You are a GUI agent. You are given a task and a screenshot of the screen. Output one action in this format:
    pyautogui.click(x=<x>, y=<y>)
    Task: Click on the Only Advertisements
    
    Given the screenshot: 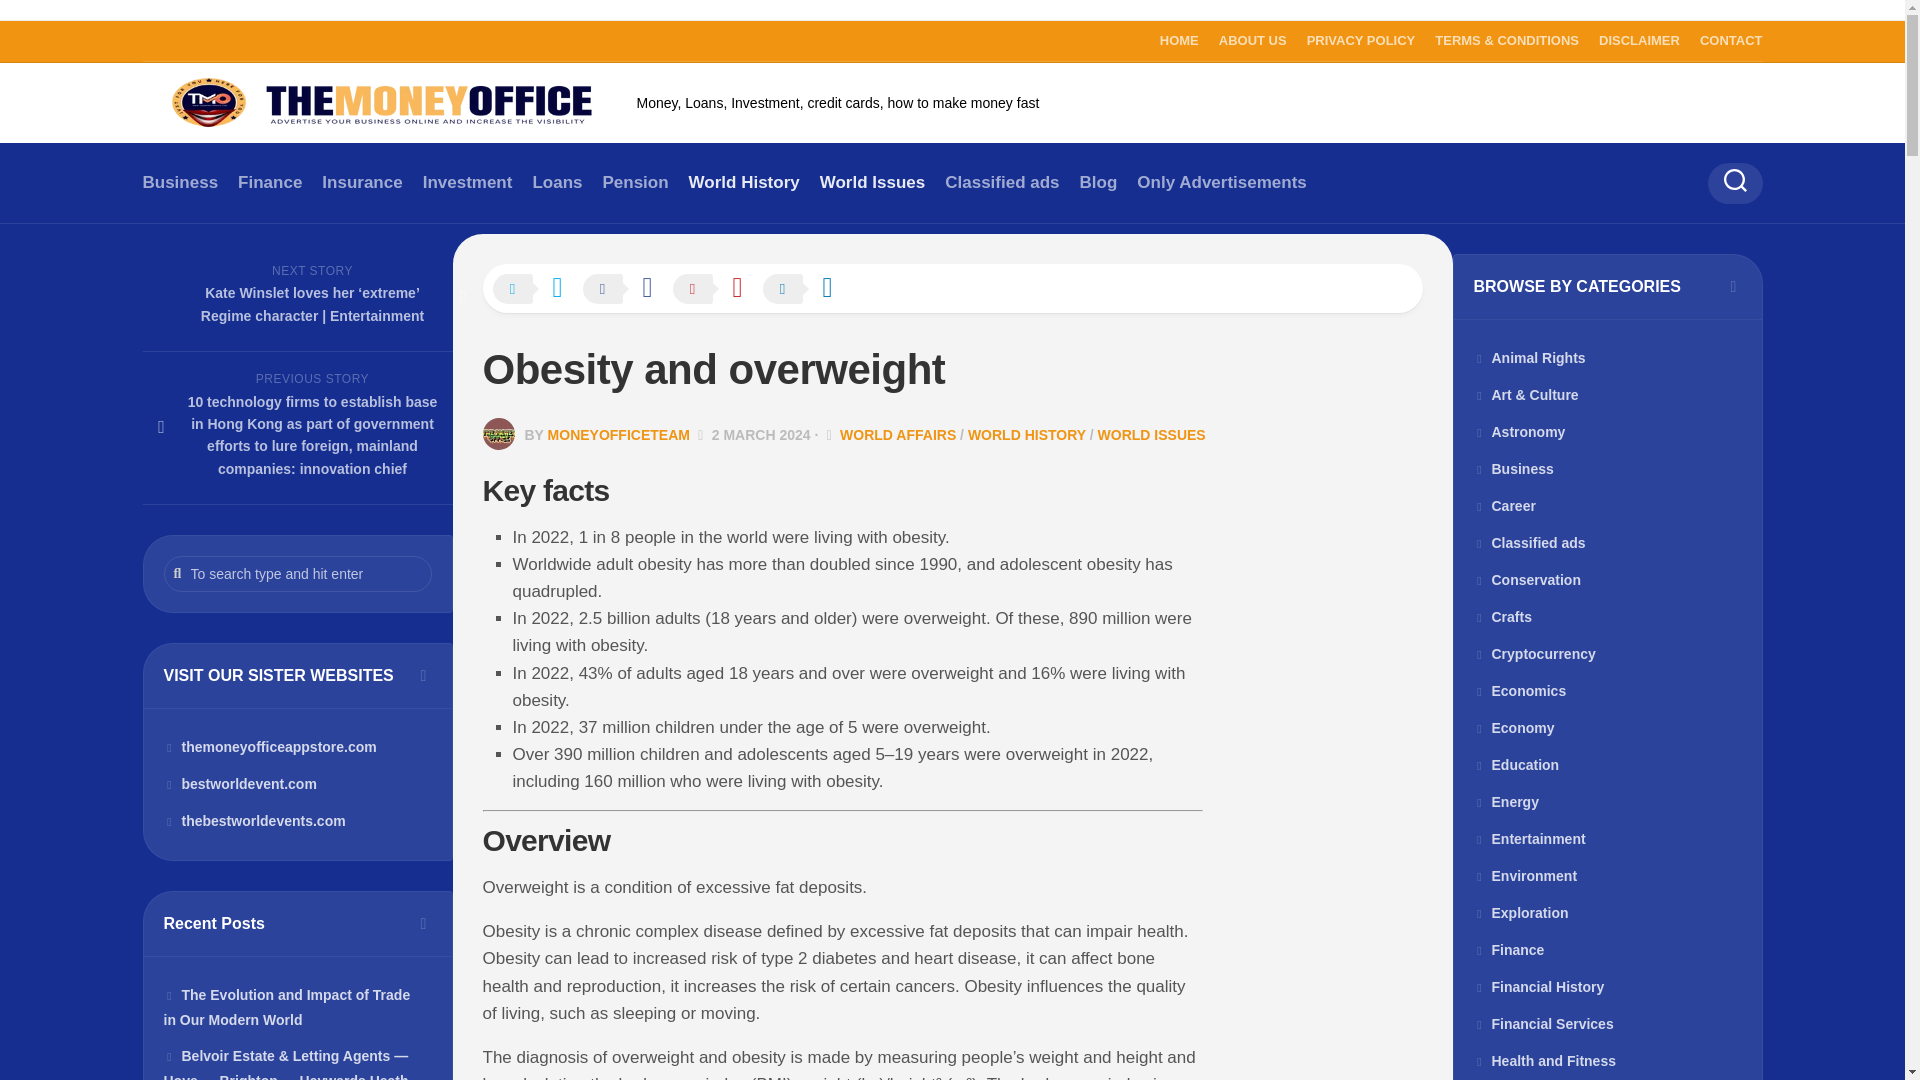 What is the action you would take?
    pyautogui.click(x=1220, y=182)
    